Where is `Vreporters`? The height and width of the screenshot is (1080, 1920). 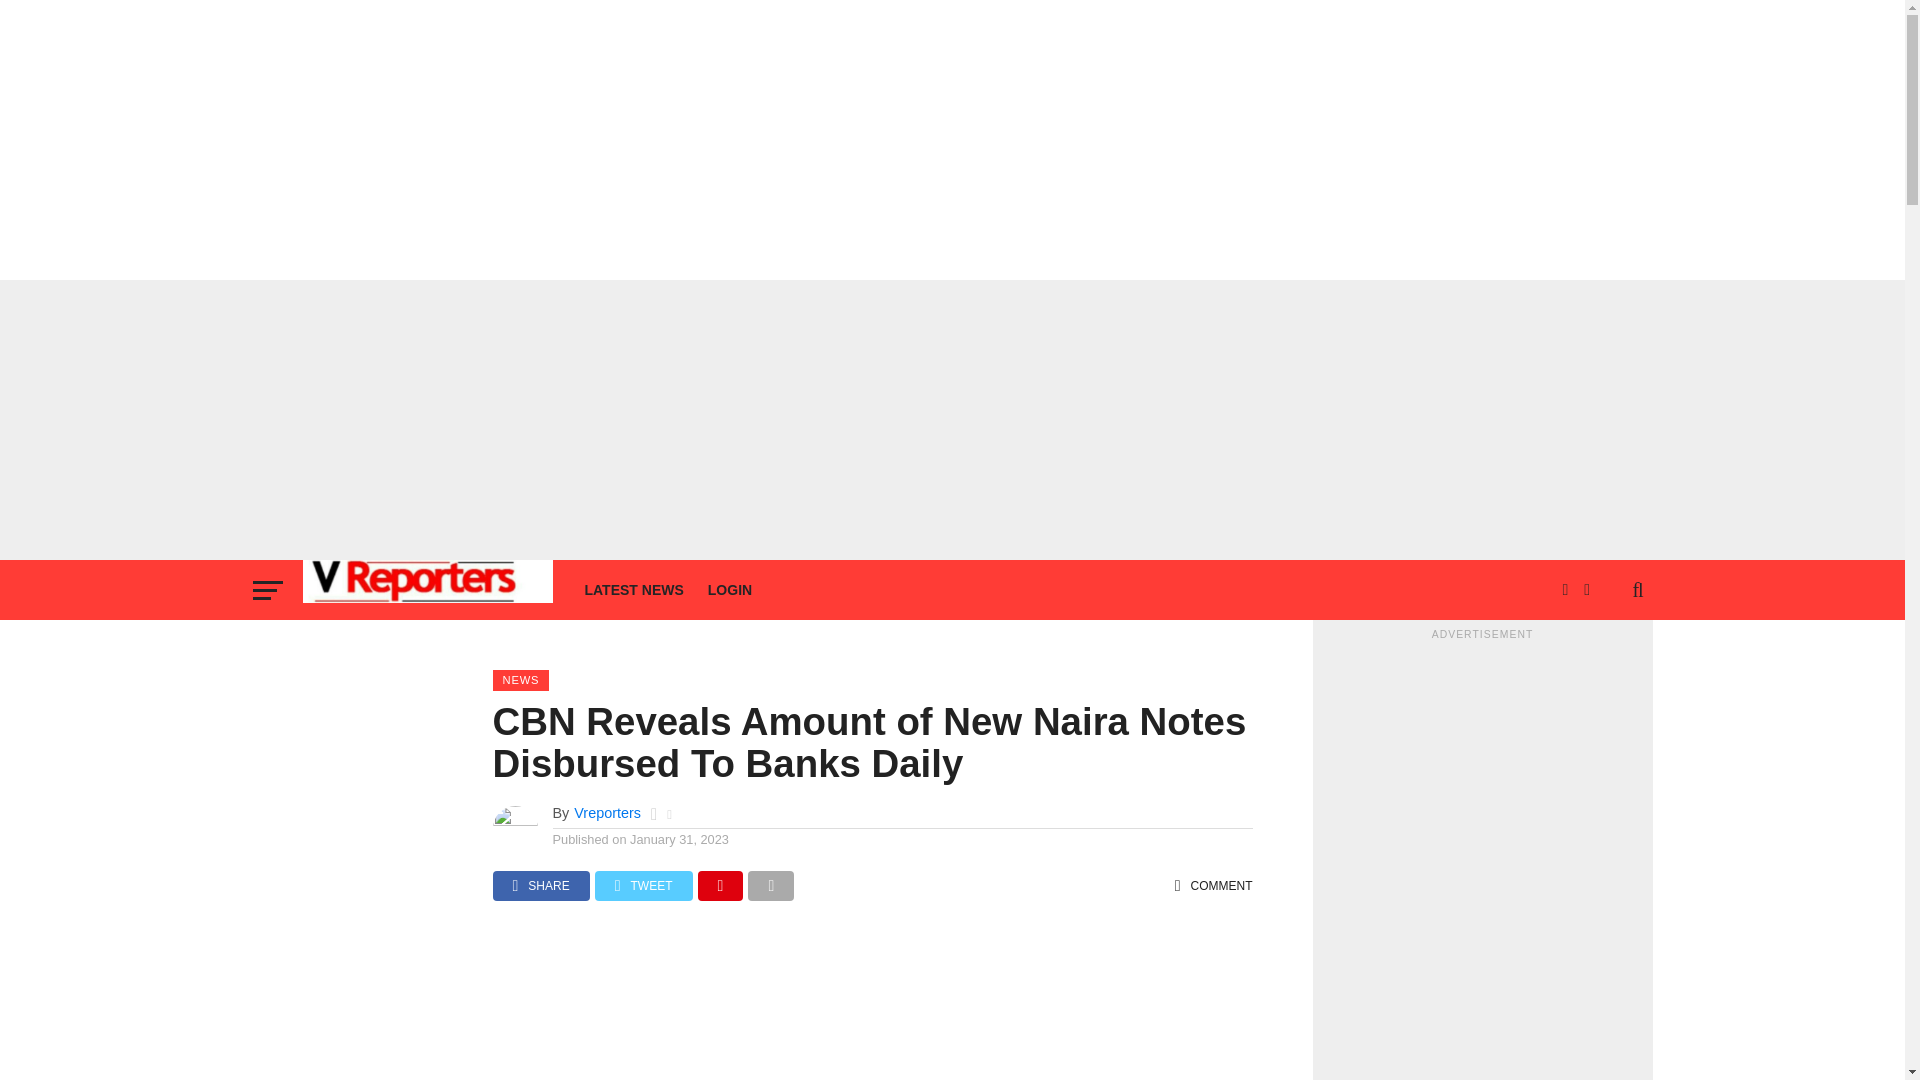 Vreporters is located at coordinates (608, 812).